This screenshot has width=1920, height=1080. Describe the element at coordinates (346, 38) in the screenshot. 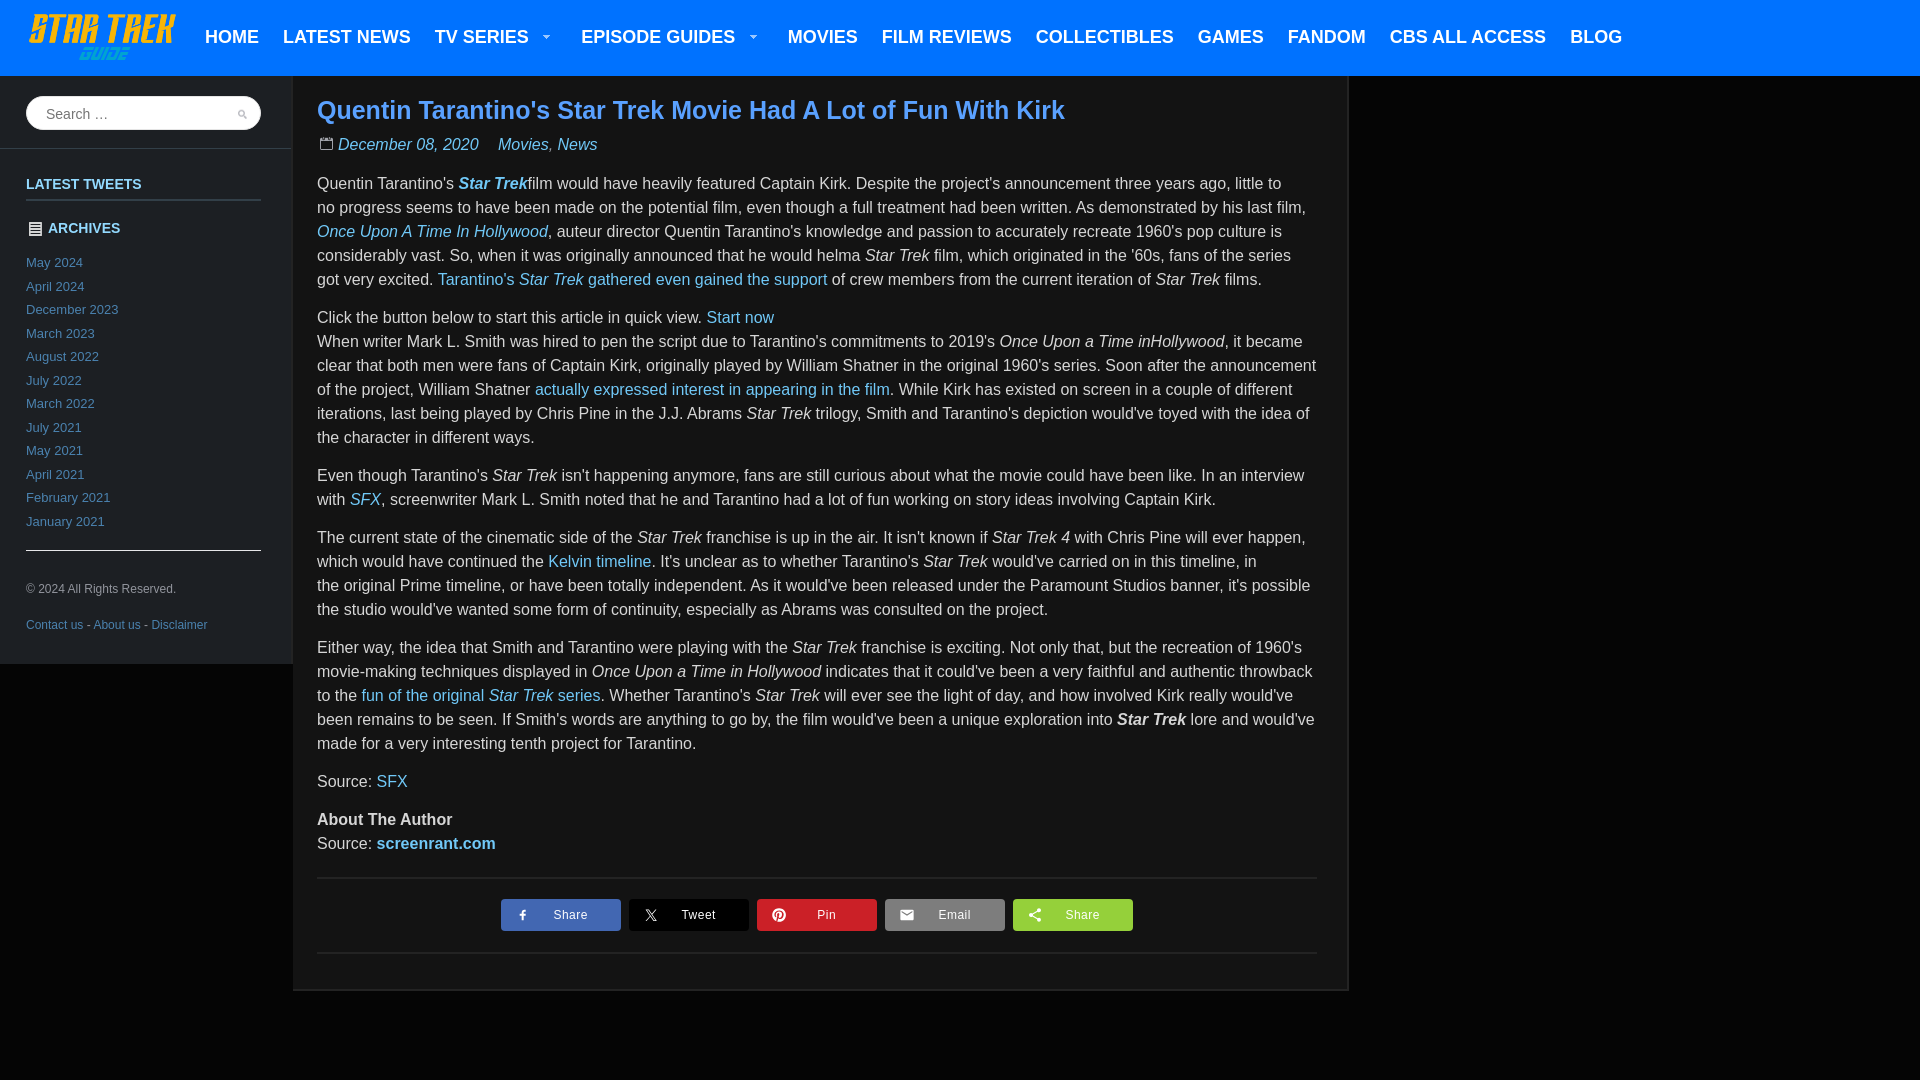

I see `LATEST NEWS` at that location.